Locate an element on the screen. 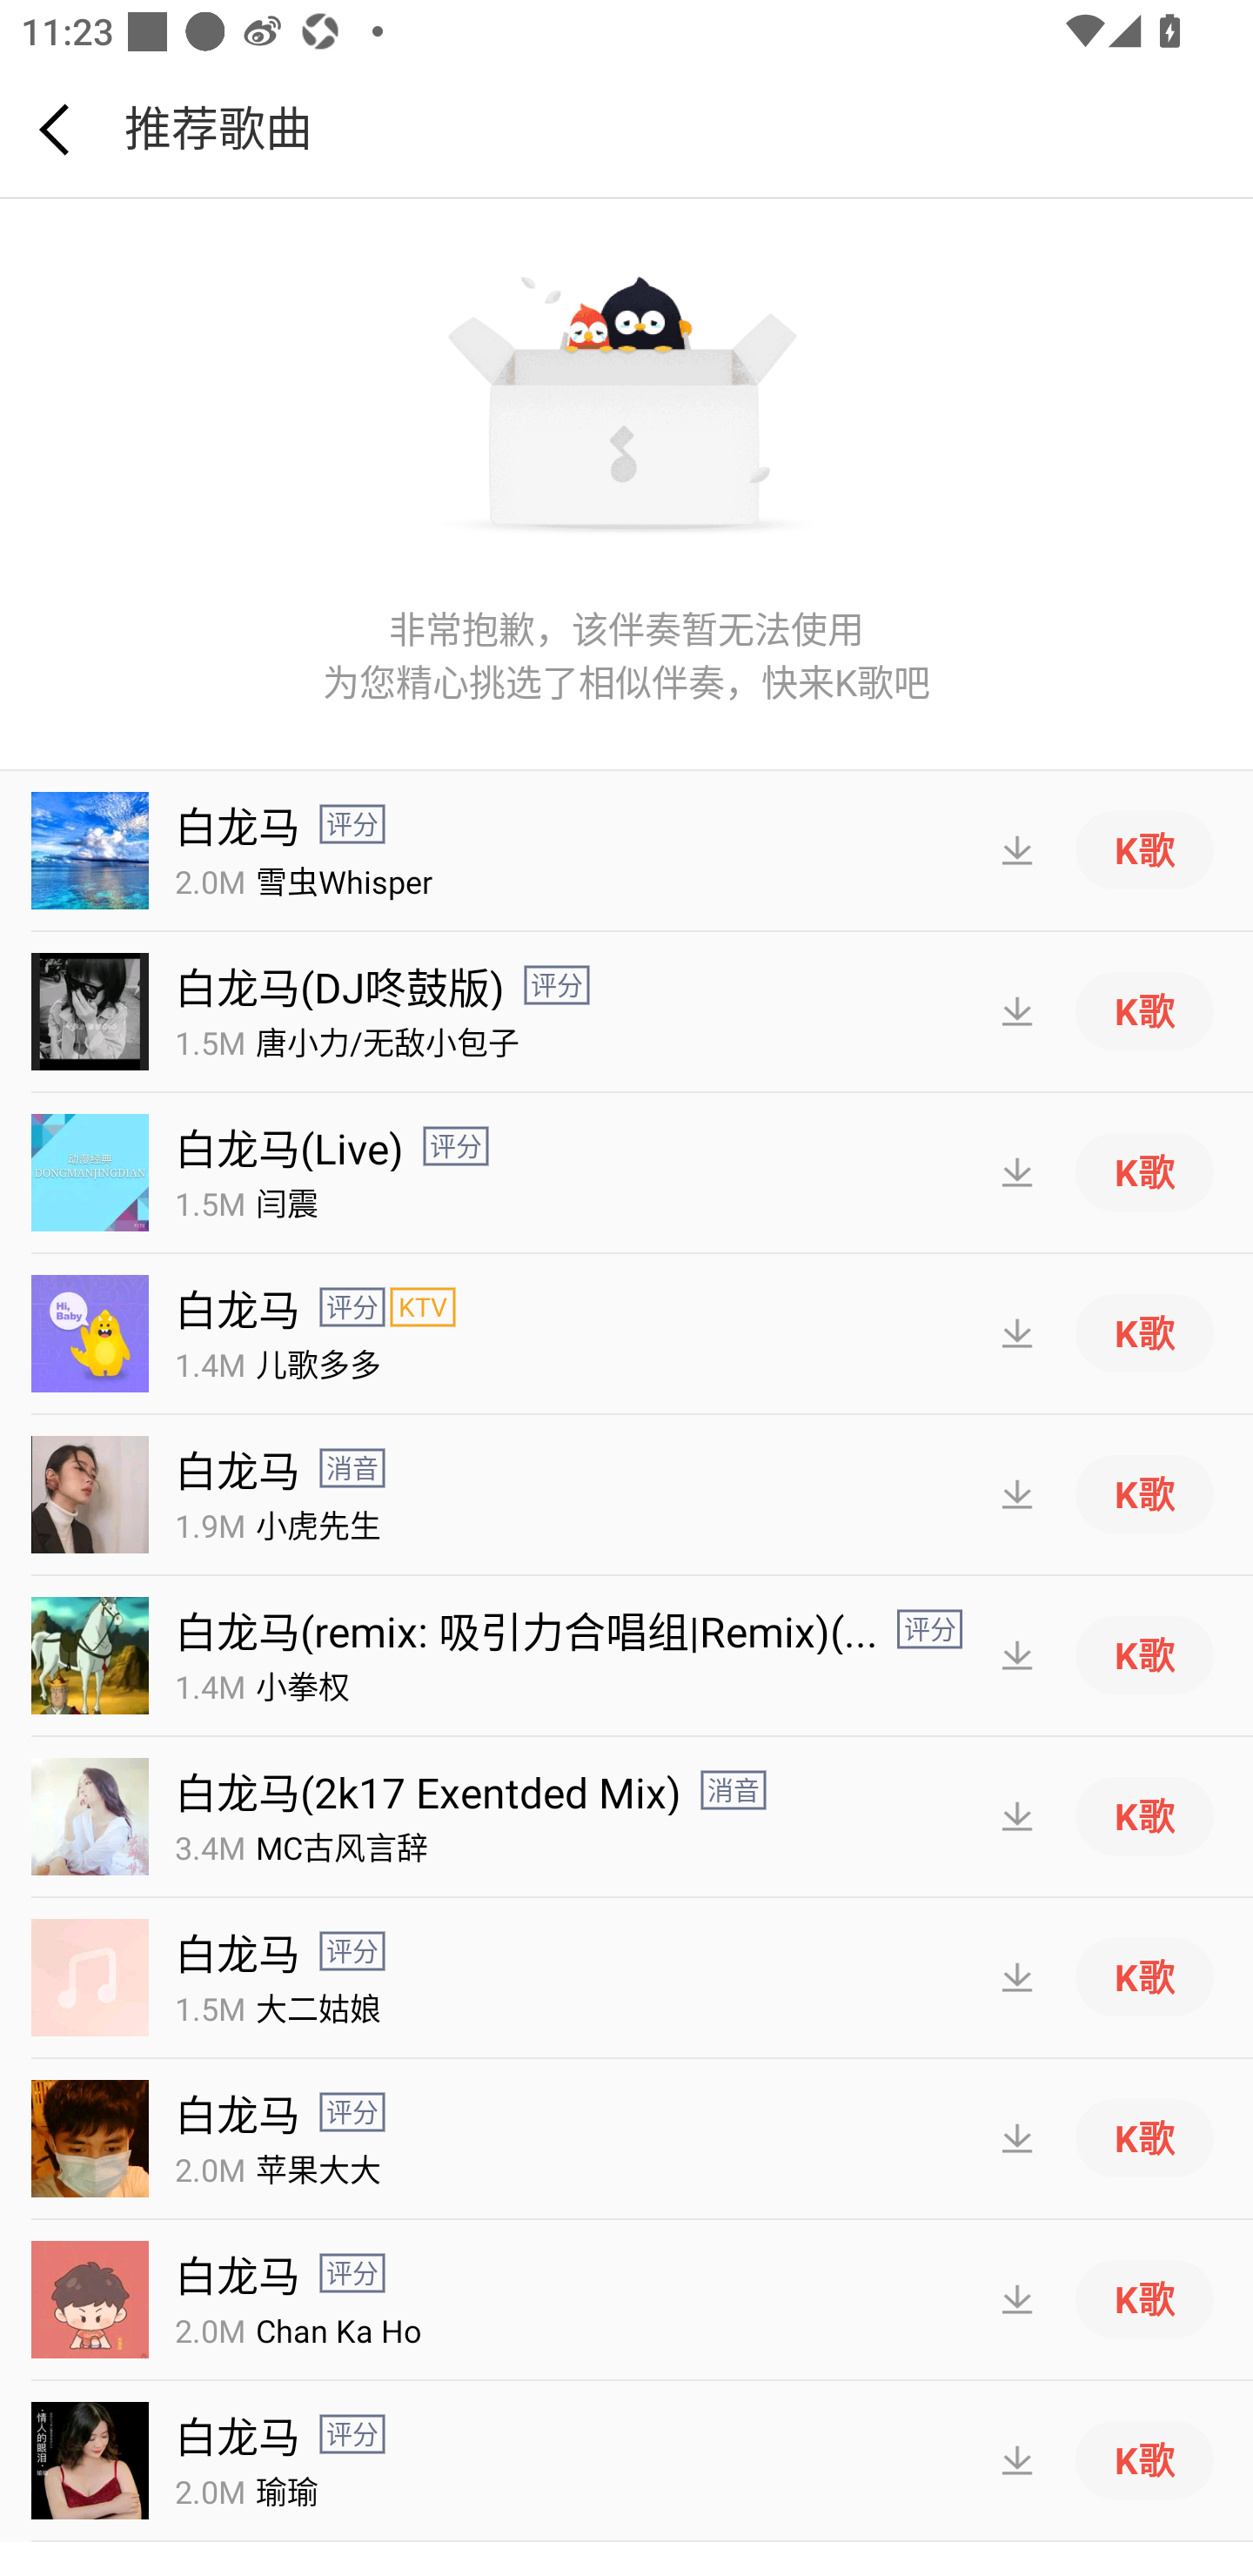  2.0M 苹果大大 K歌 is located at coordinates (626, 2139).